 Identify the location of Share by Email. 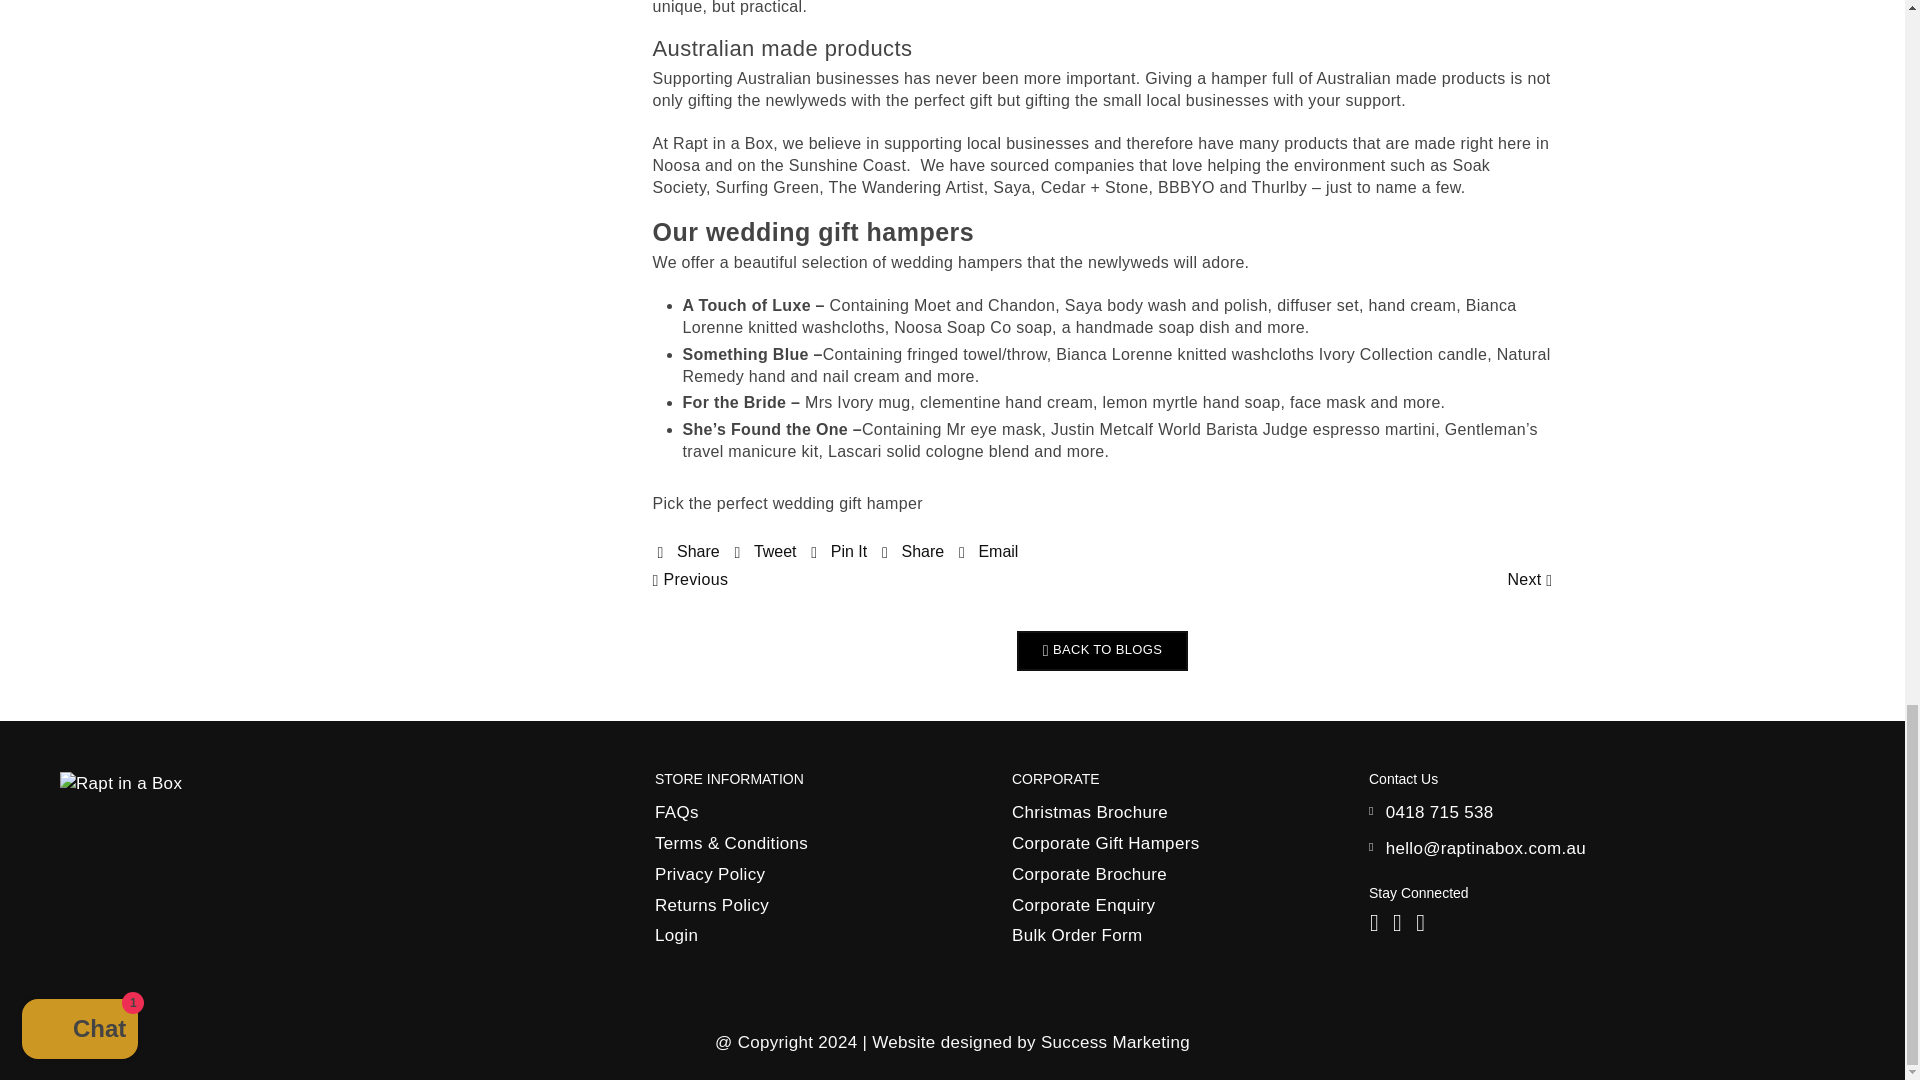
(988, 552).